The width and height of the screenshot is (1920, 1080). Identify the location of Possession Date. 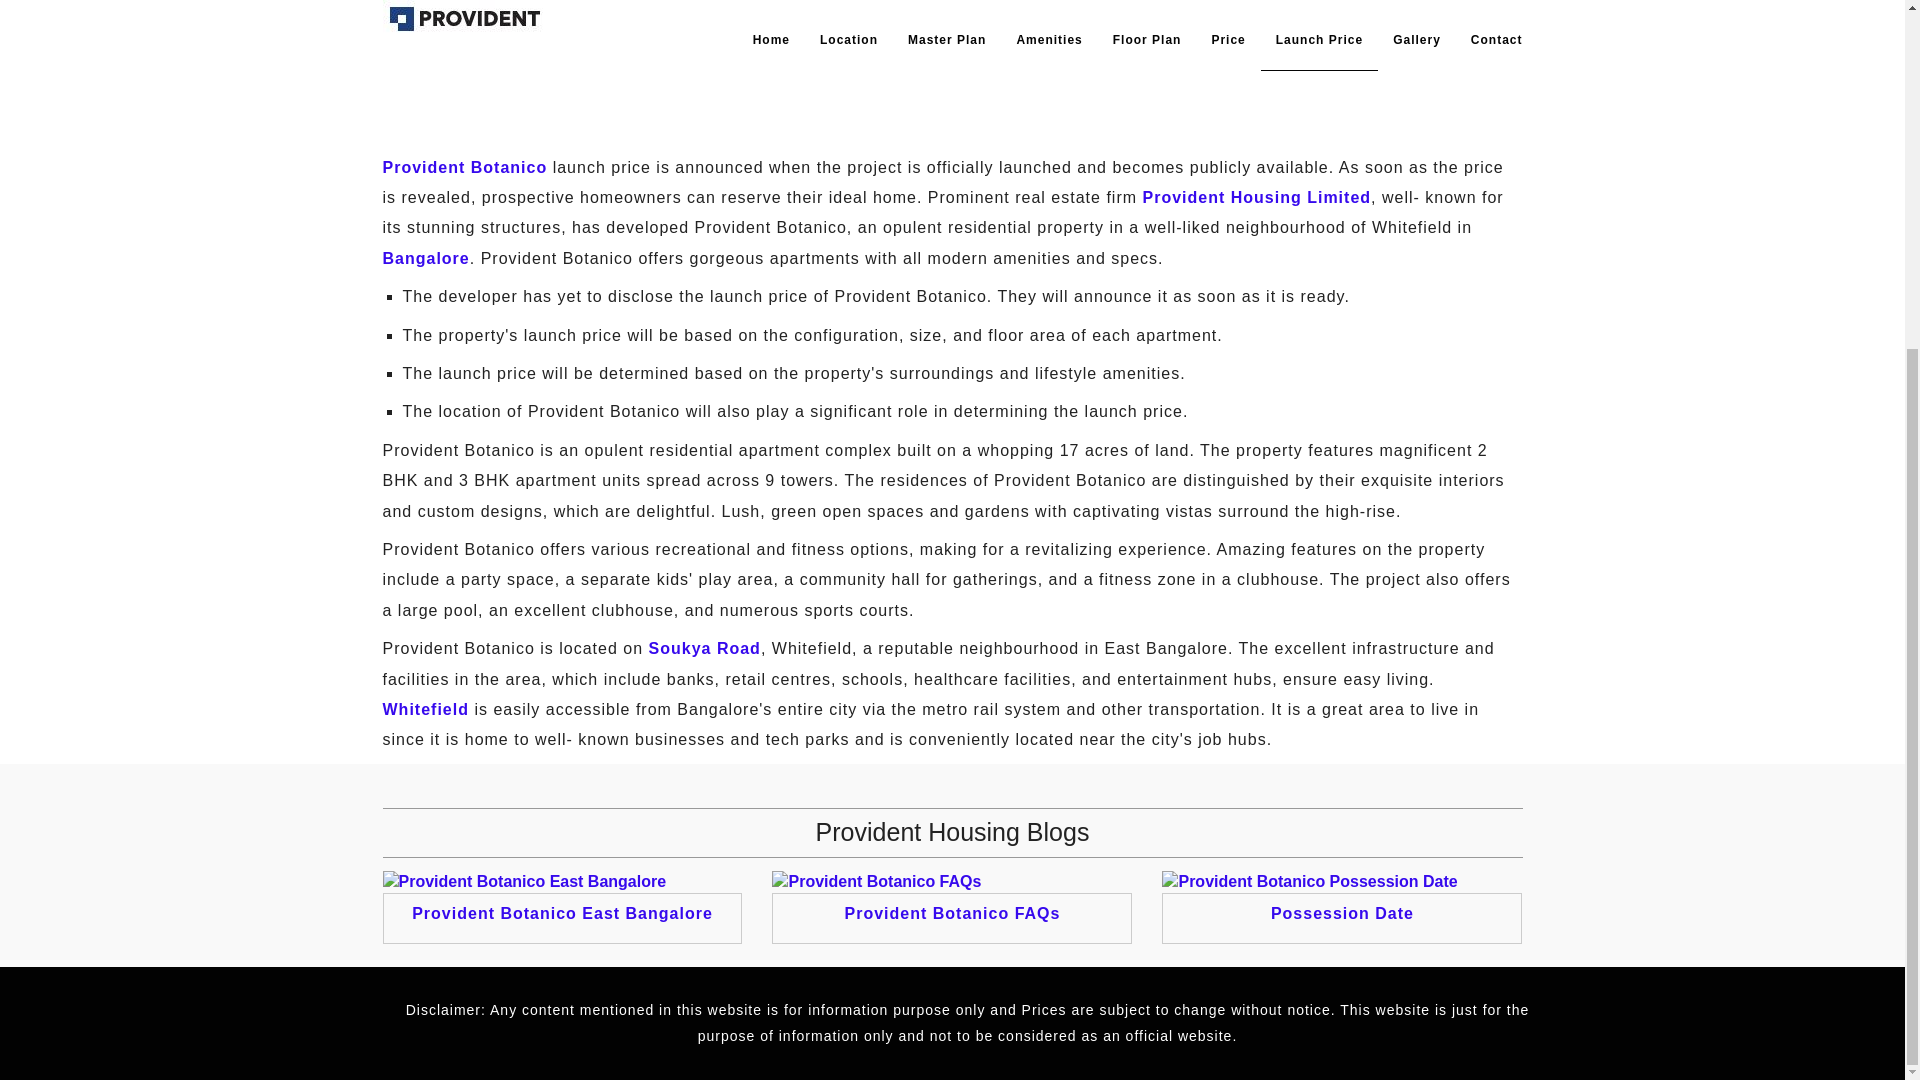
(1342, 914).